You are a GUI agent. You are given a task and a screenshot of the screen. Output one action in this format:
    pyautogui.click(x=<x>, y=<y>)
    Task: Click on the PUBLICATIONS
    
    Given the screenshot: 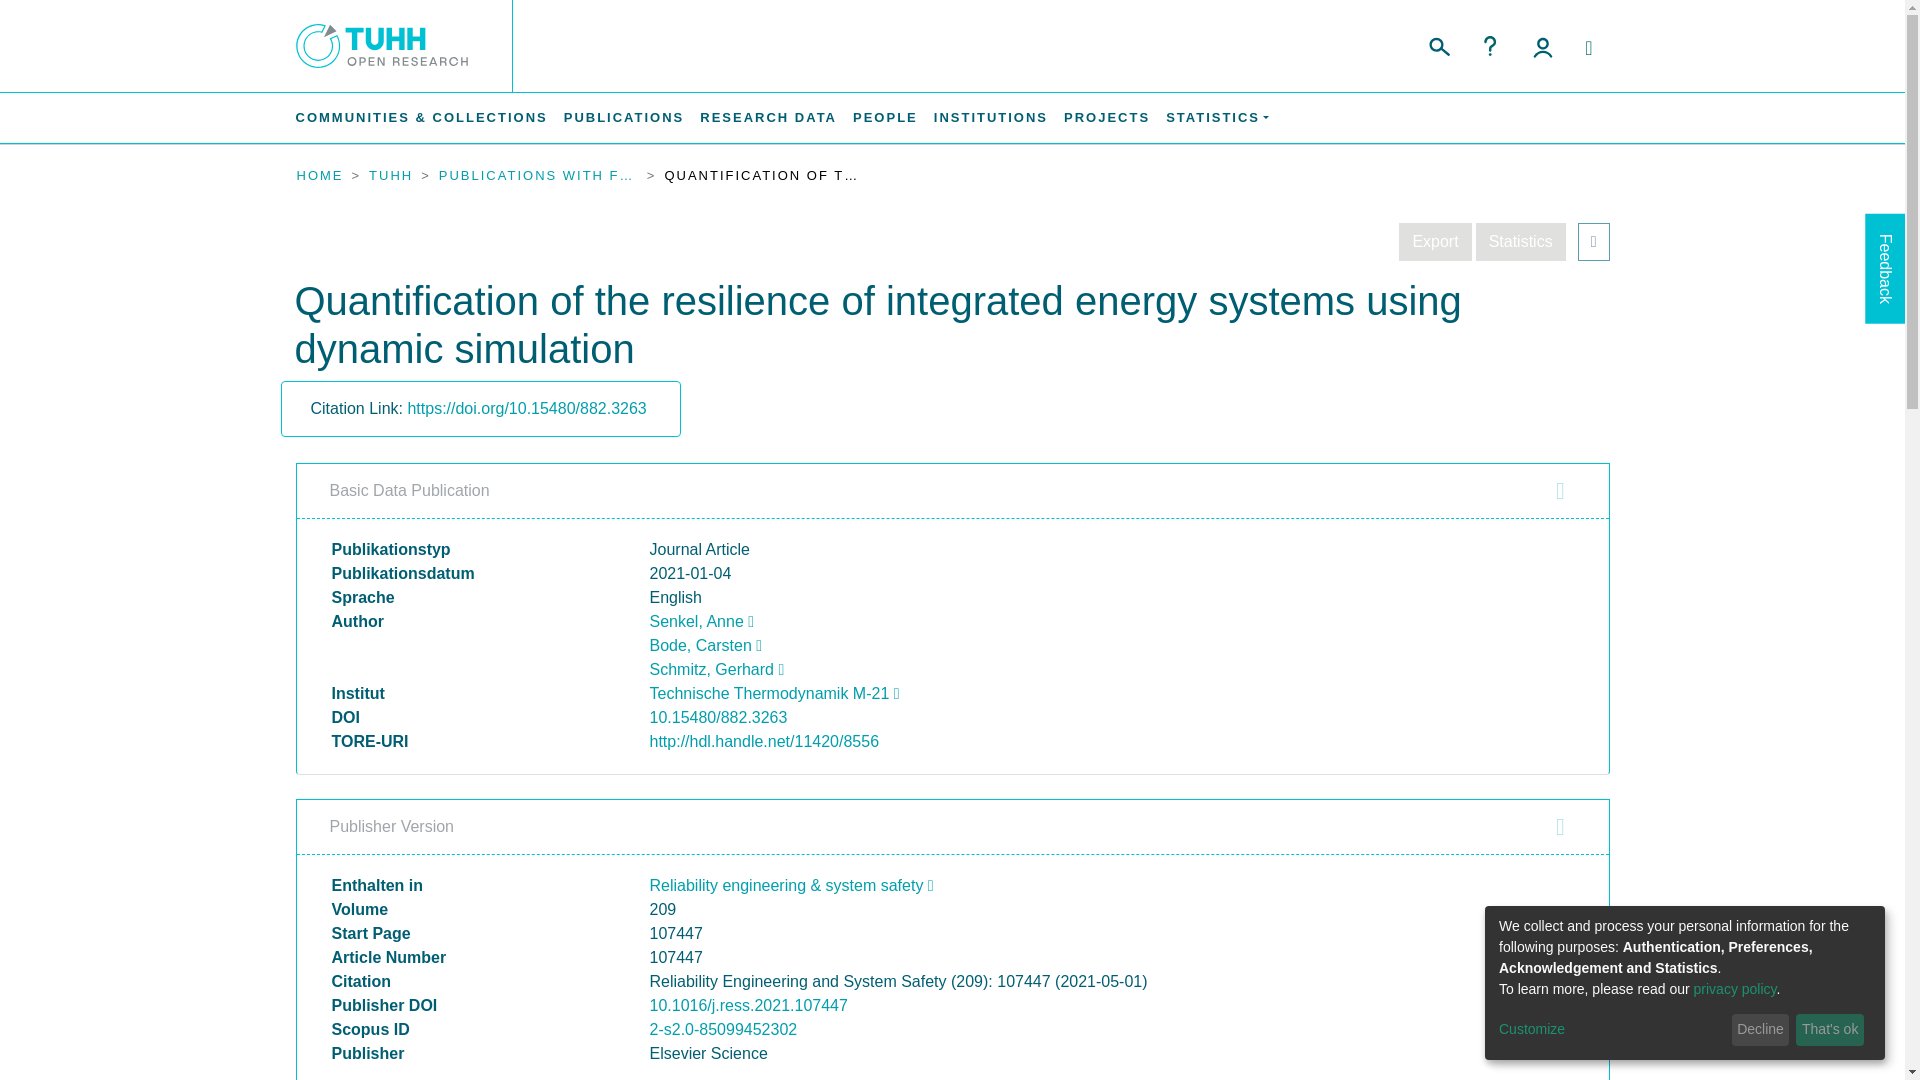 What is the action you would take?
    pyautogui.click(x=624, y=117)
    